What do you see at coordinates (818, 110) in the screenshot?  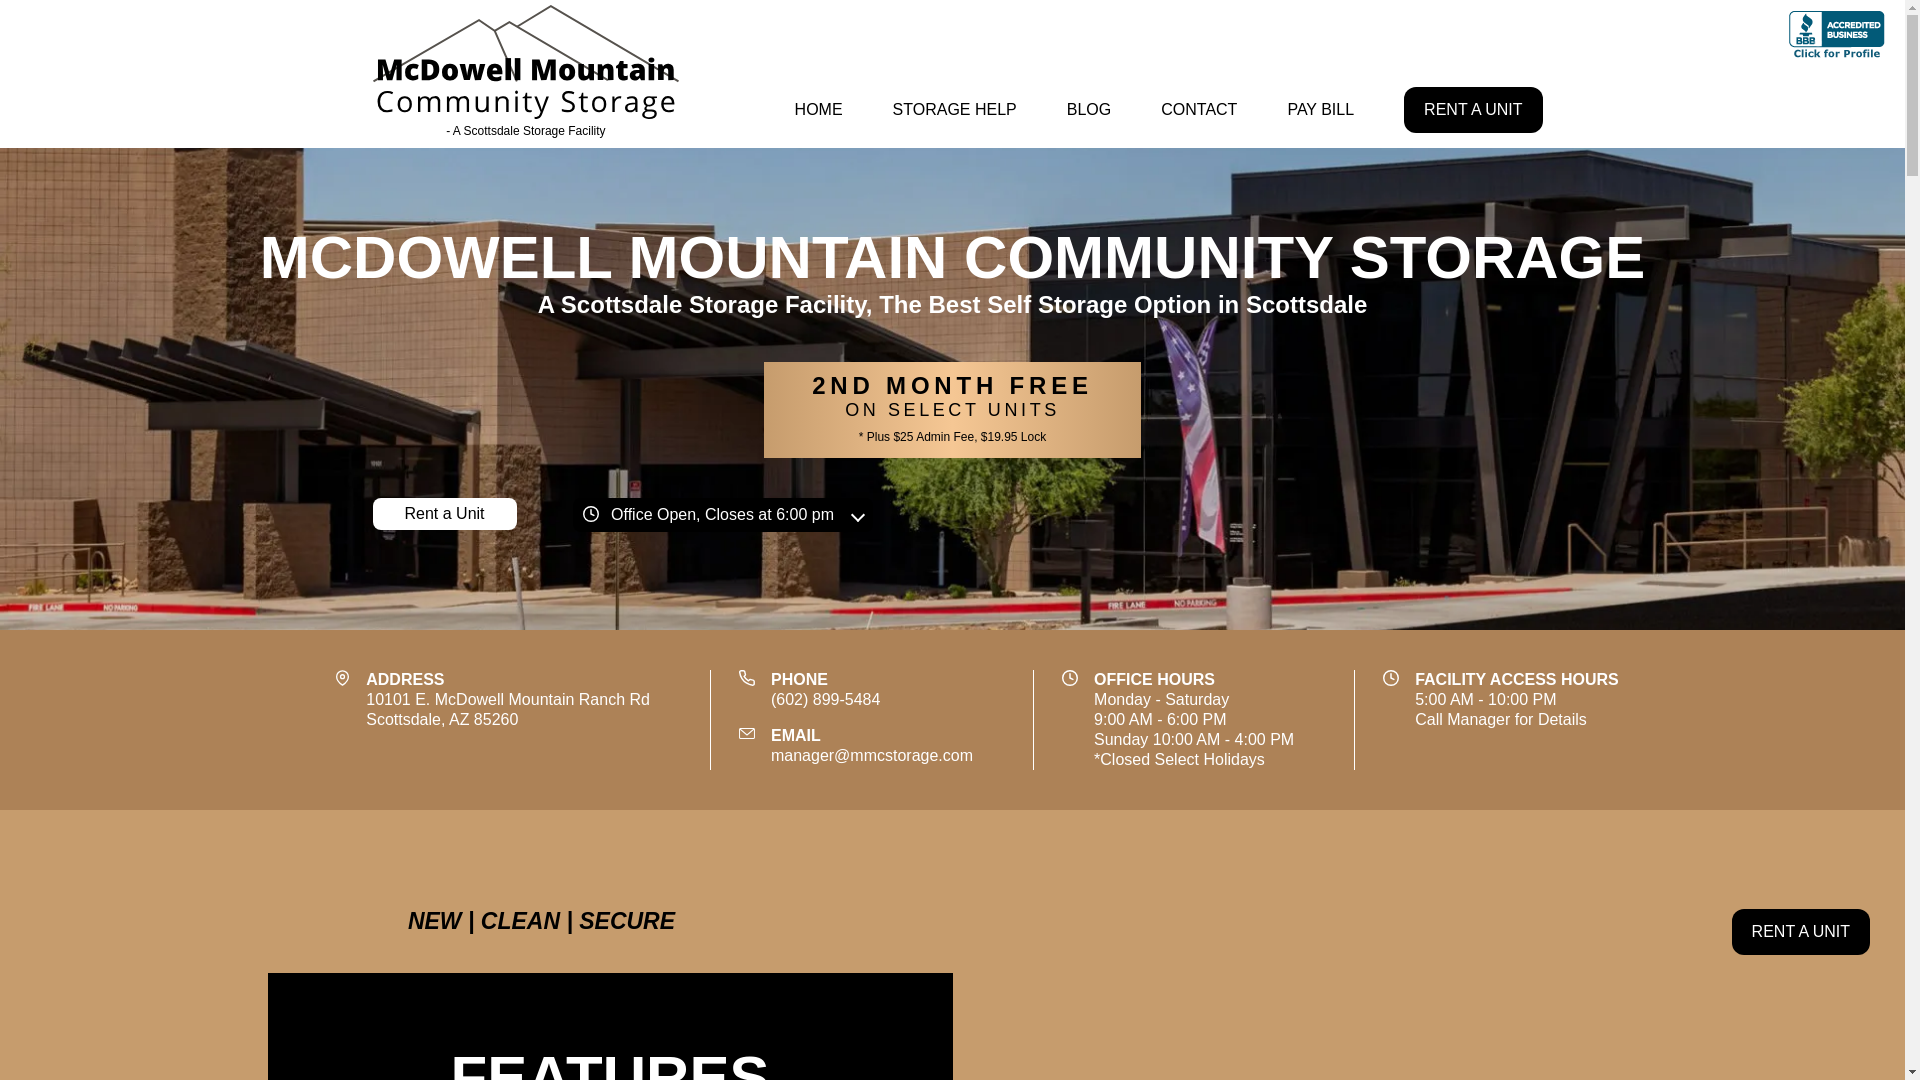 I see `HOME` at bounding box center [818, 110].